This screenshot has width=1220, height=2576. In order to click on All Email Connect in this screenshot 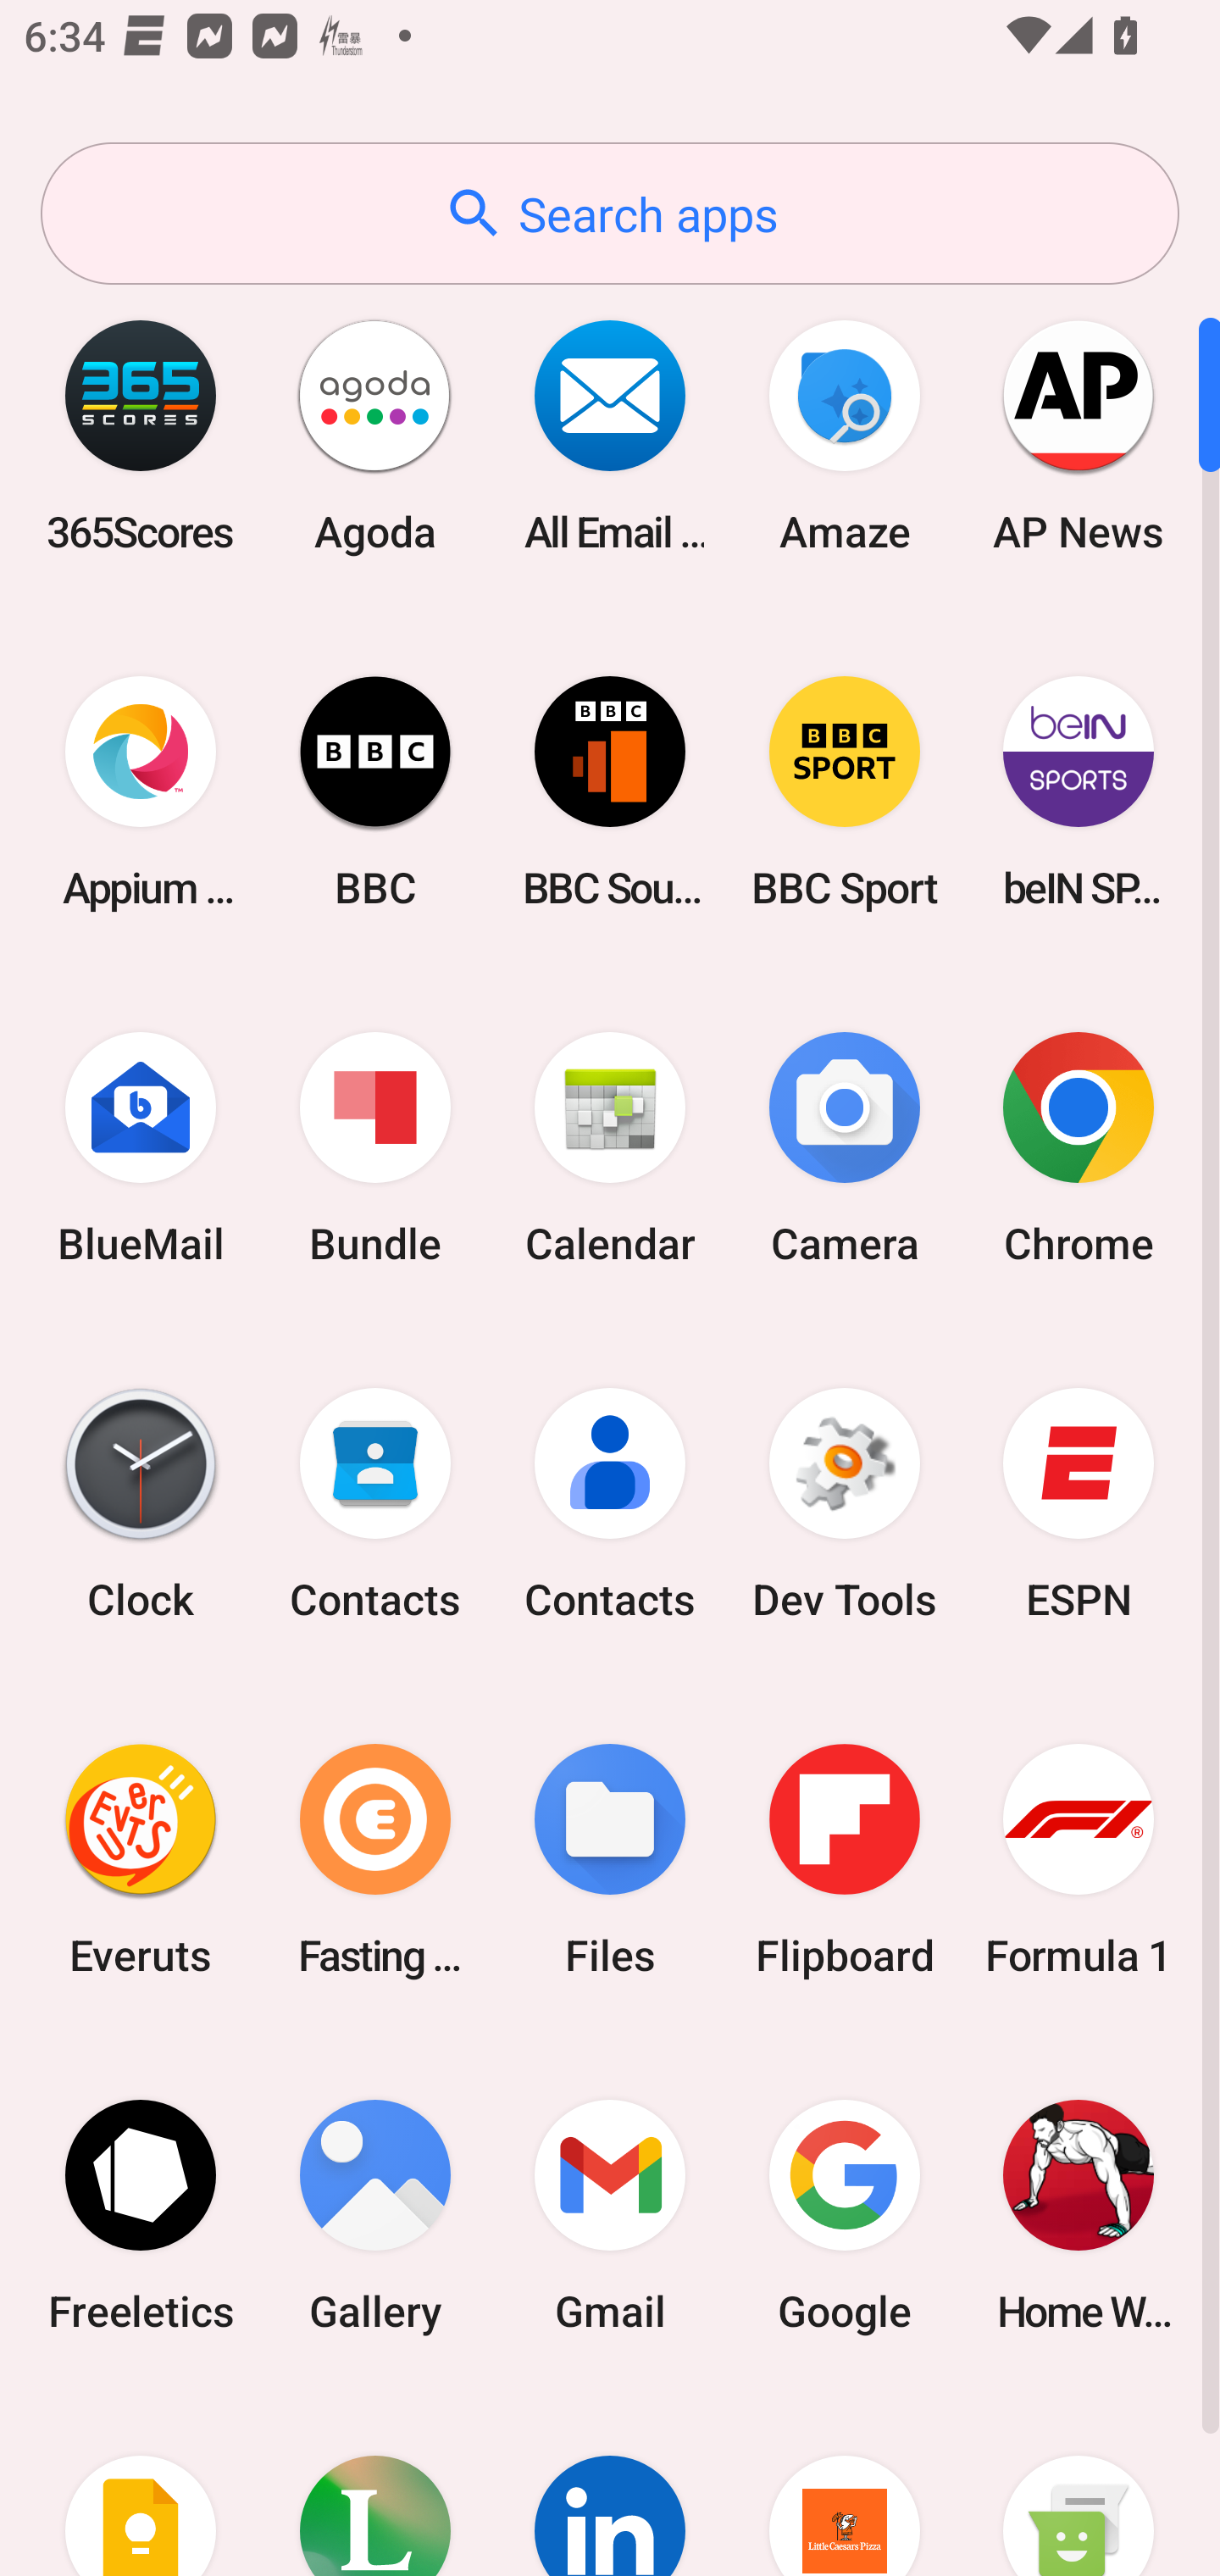, I will do `click(610, 436)`.